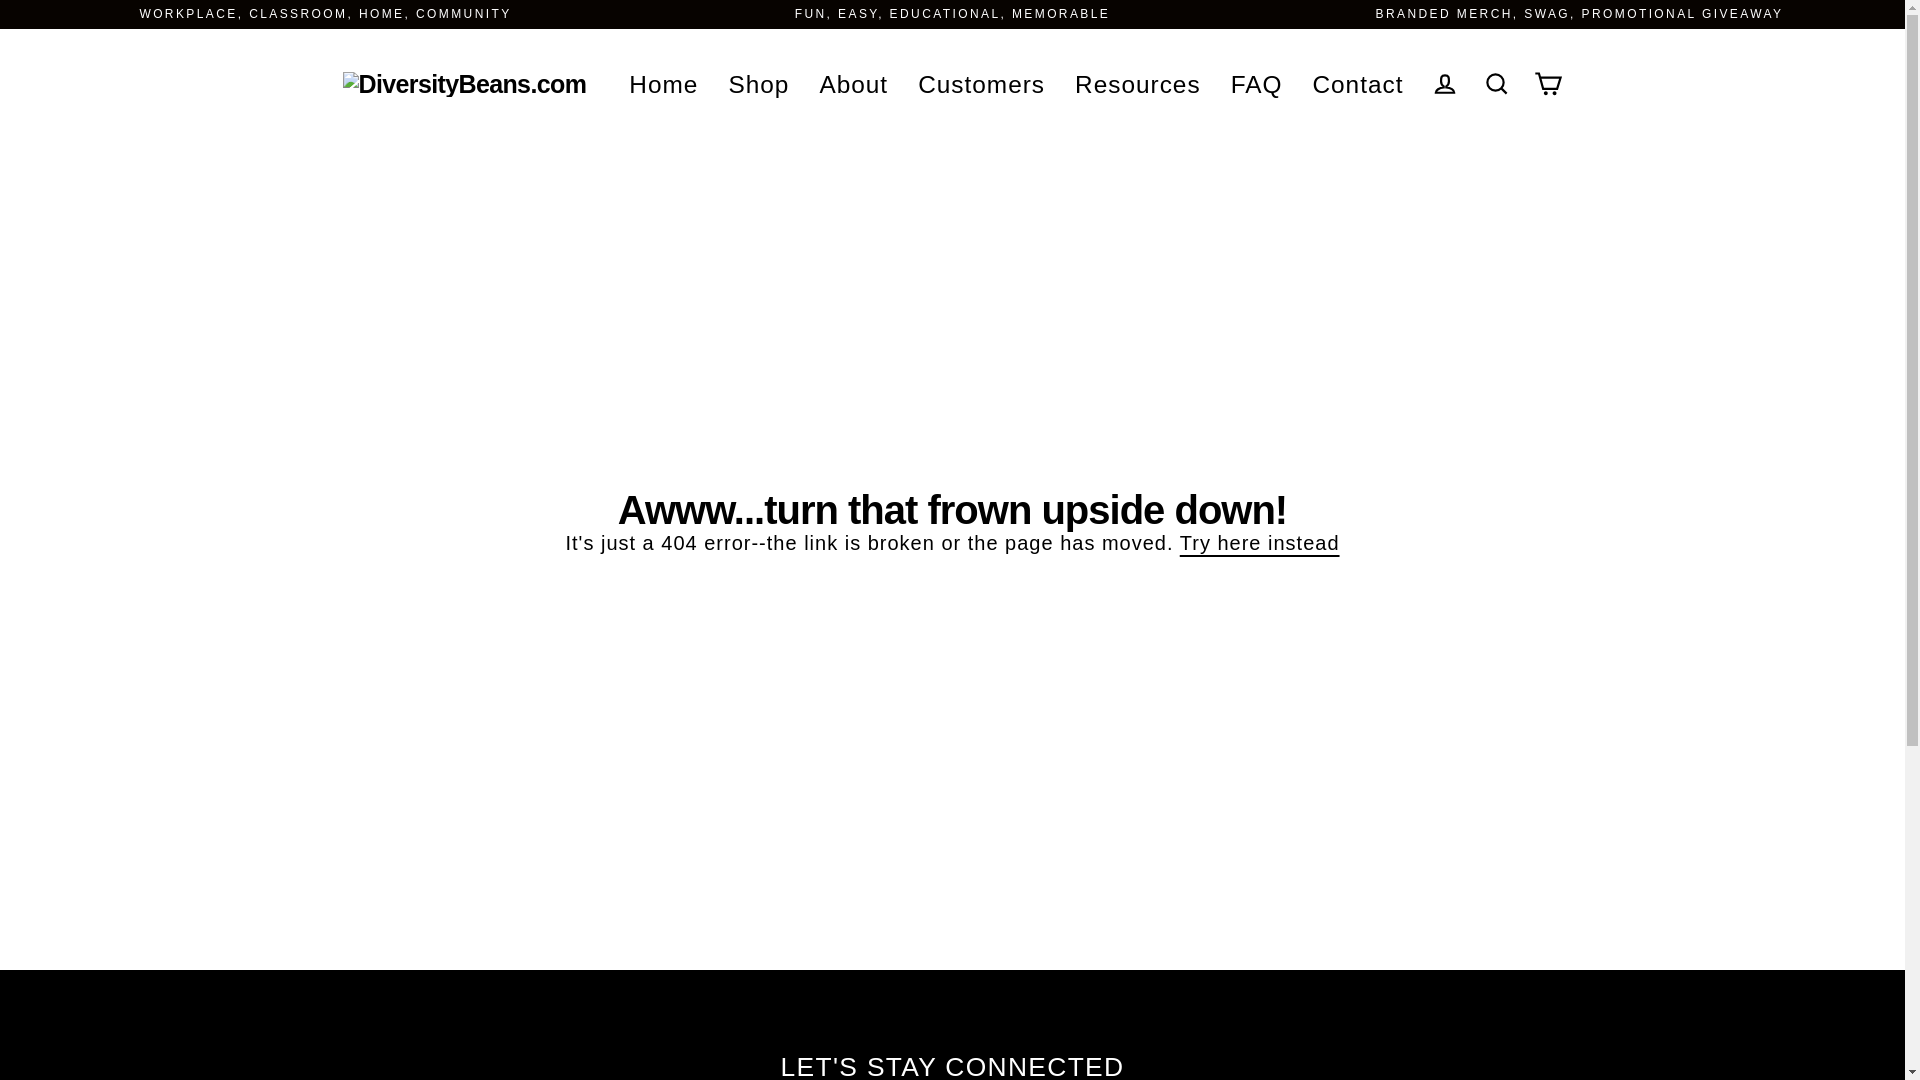 The width and height of the screenshot is (1920, 1080). I want to click on Log in, so click(1444, 84).